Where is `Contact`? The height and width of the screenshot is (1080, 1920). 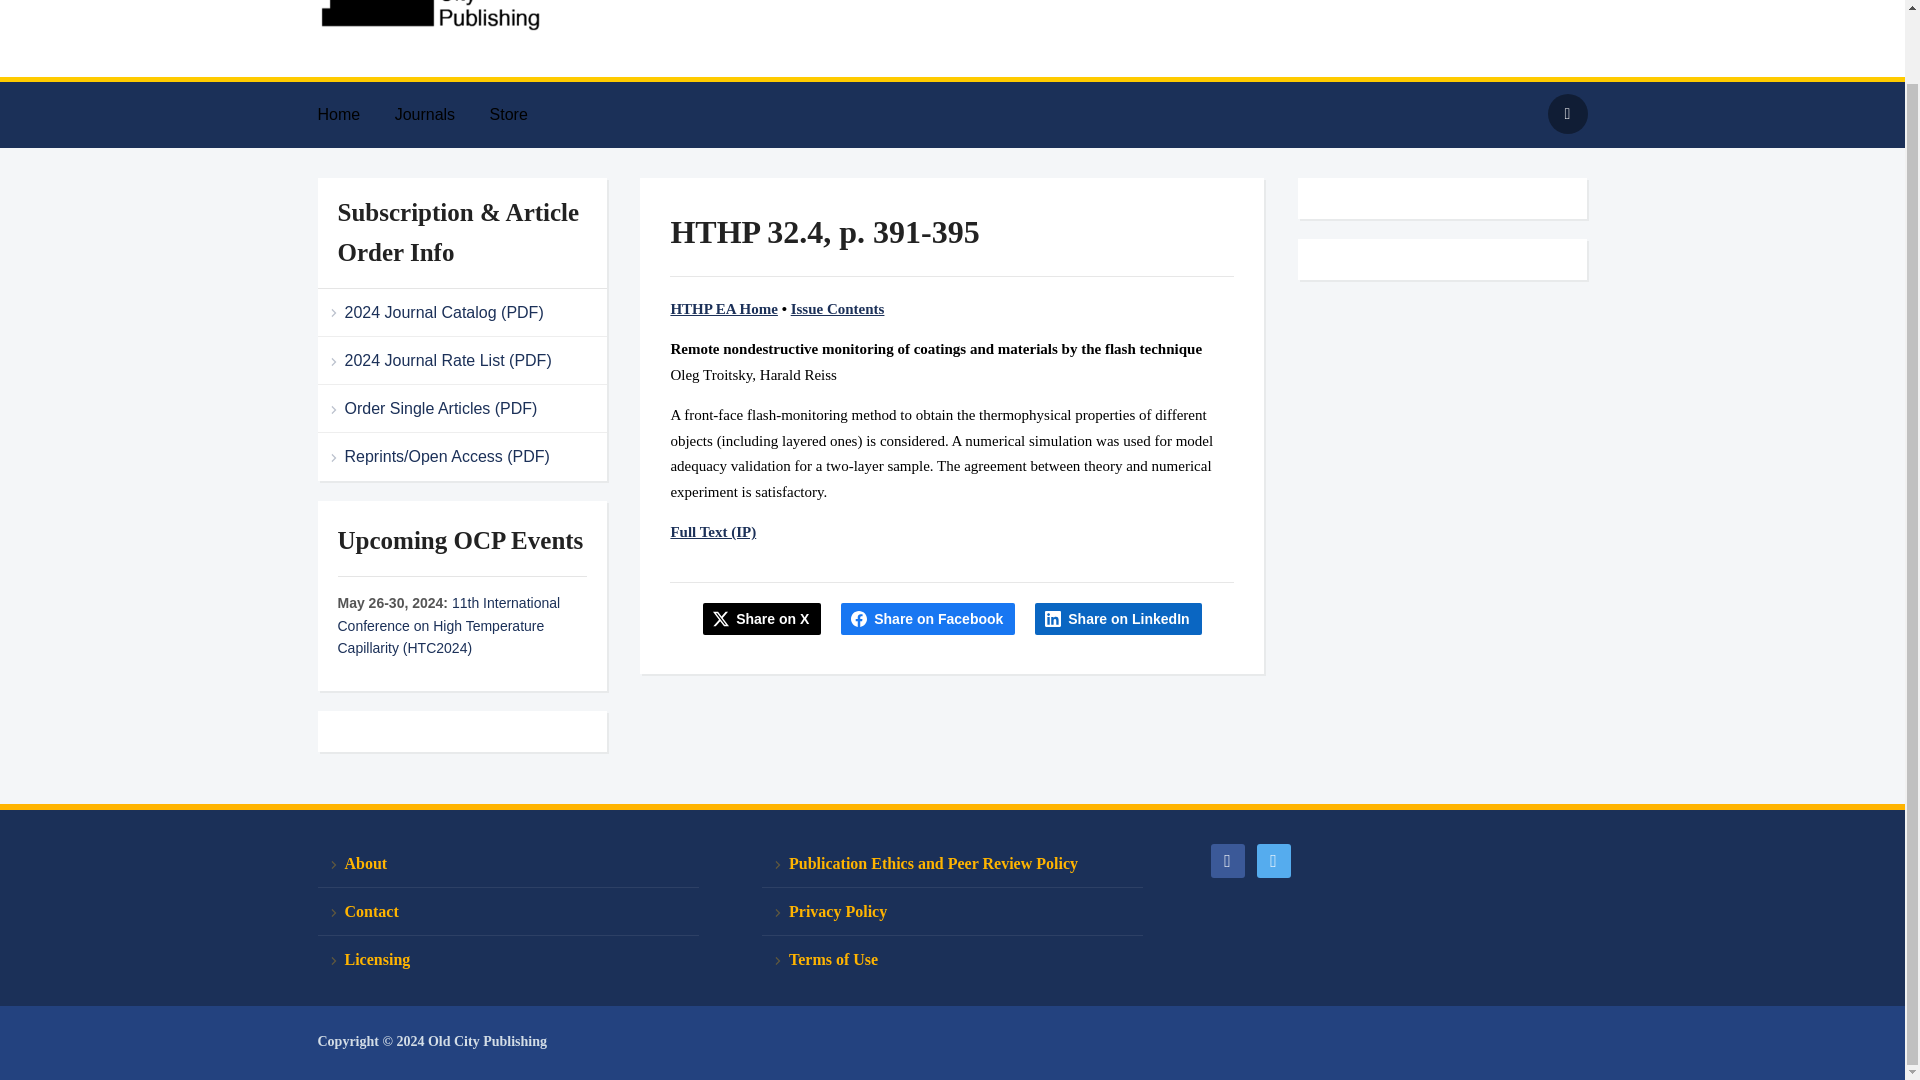
Contact is located at coordinates (508, 912).